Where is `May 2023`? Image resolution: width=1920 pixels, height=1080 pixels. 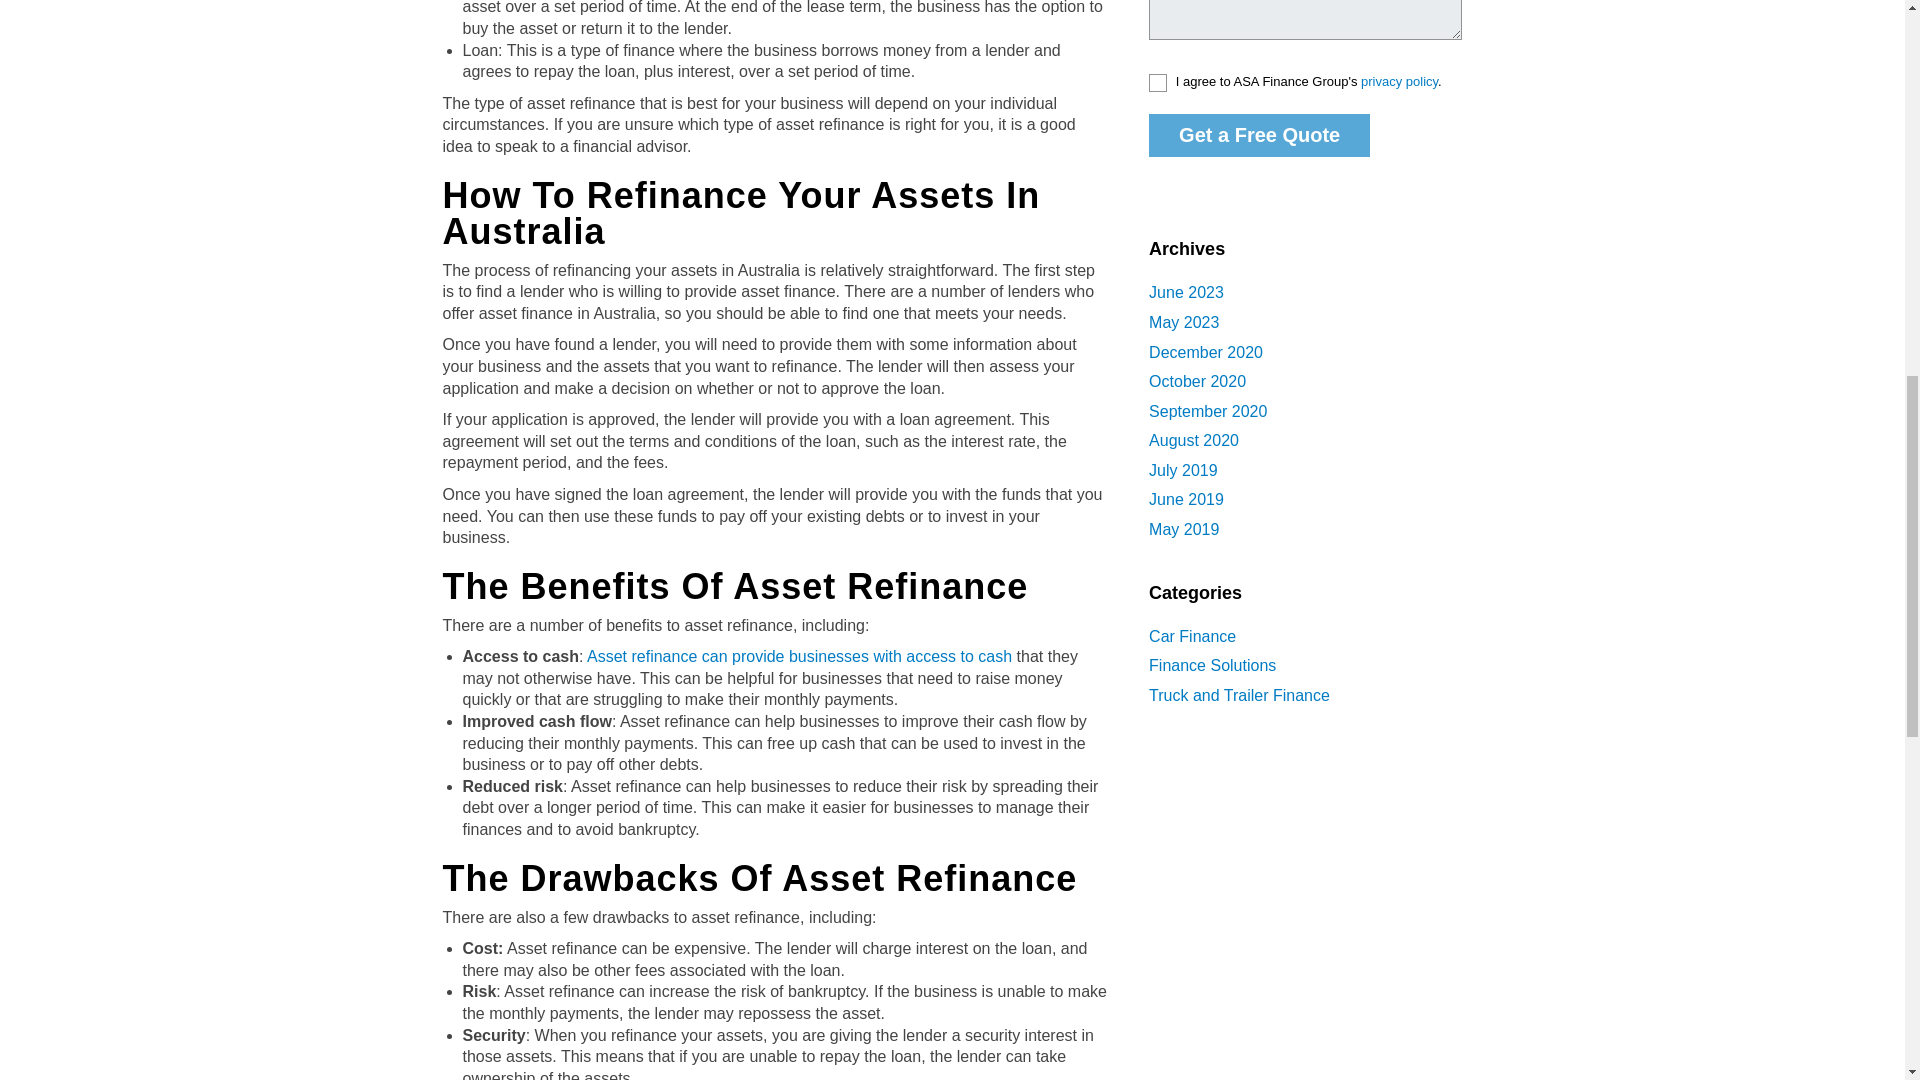 May 2023 is located at coordinates (1184, 322).